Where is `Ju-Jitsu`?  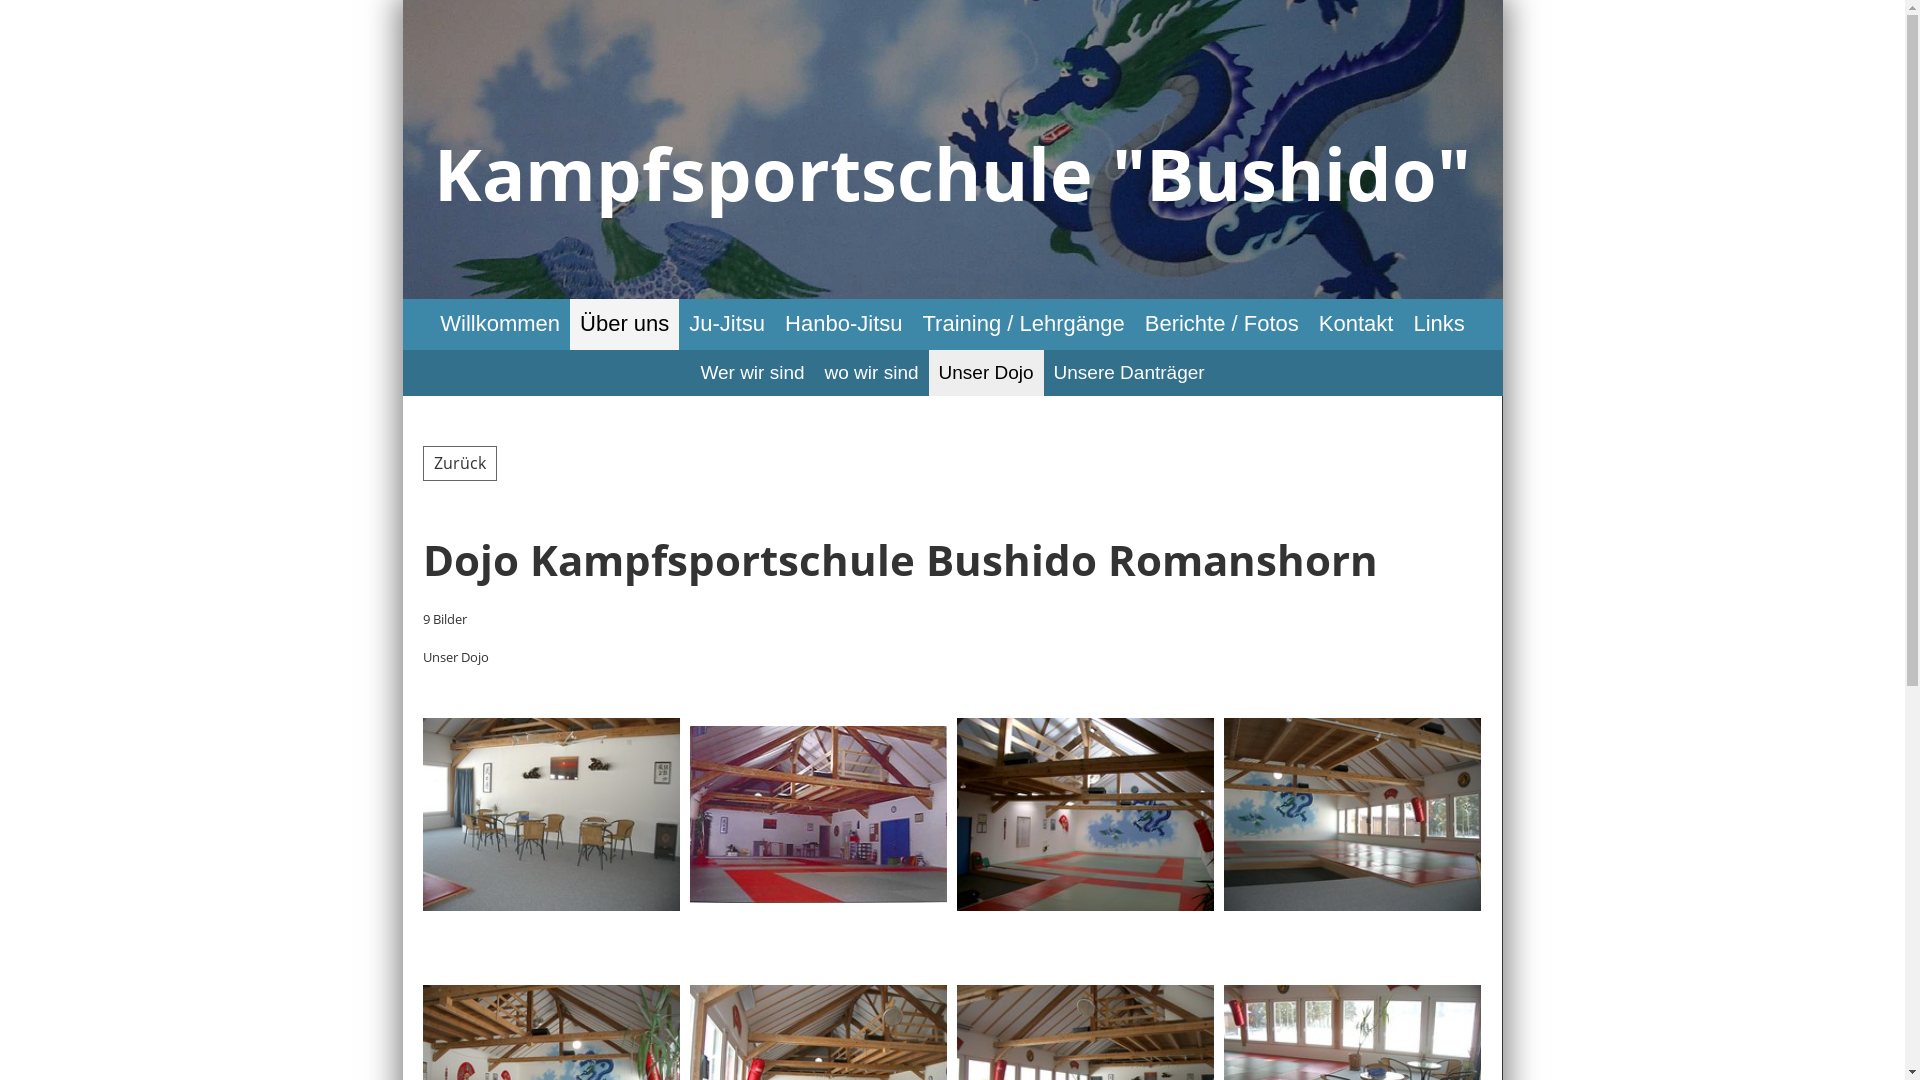
Ju-Jitsu is located at coordinates (727, 324).